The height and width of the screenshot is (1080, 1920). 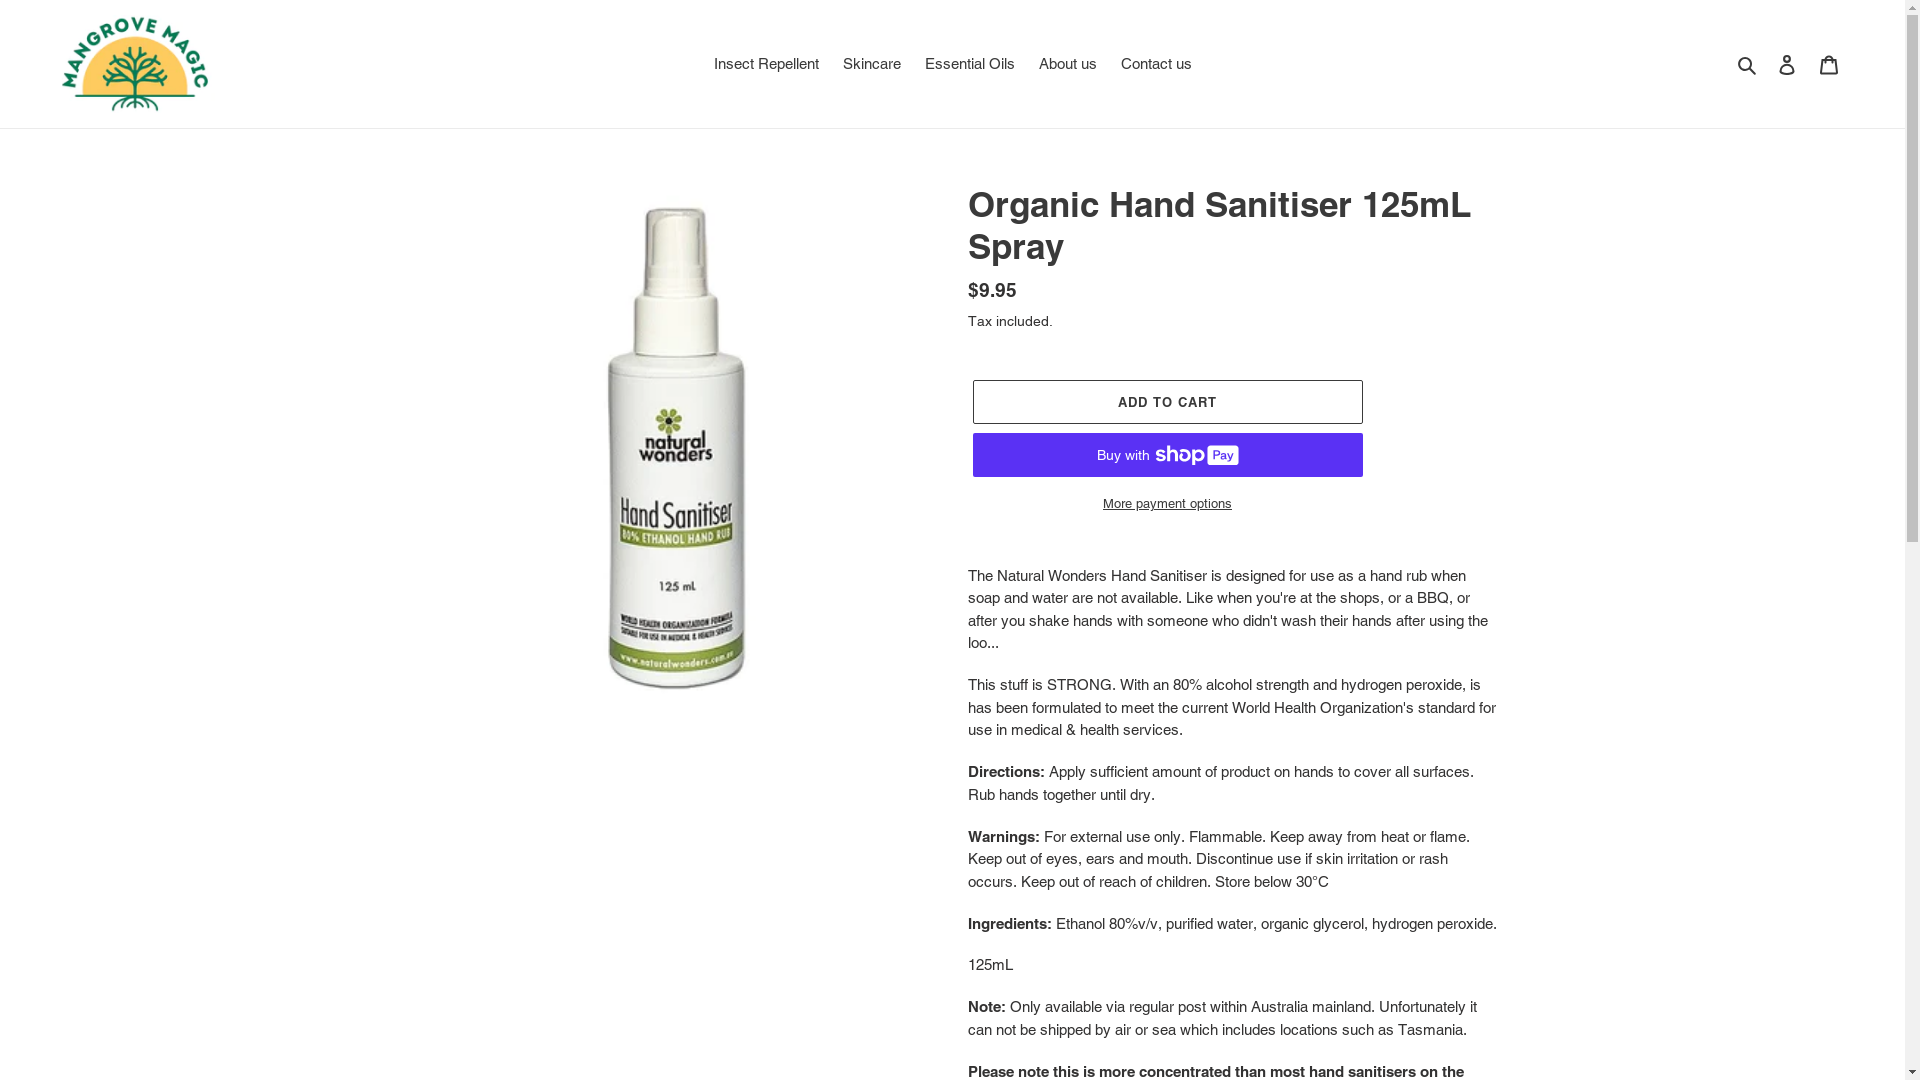 What do you see at coordinates (1748, 64) in the screenshot?
I see `Search` at bounding box center [1748, 64].